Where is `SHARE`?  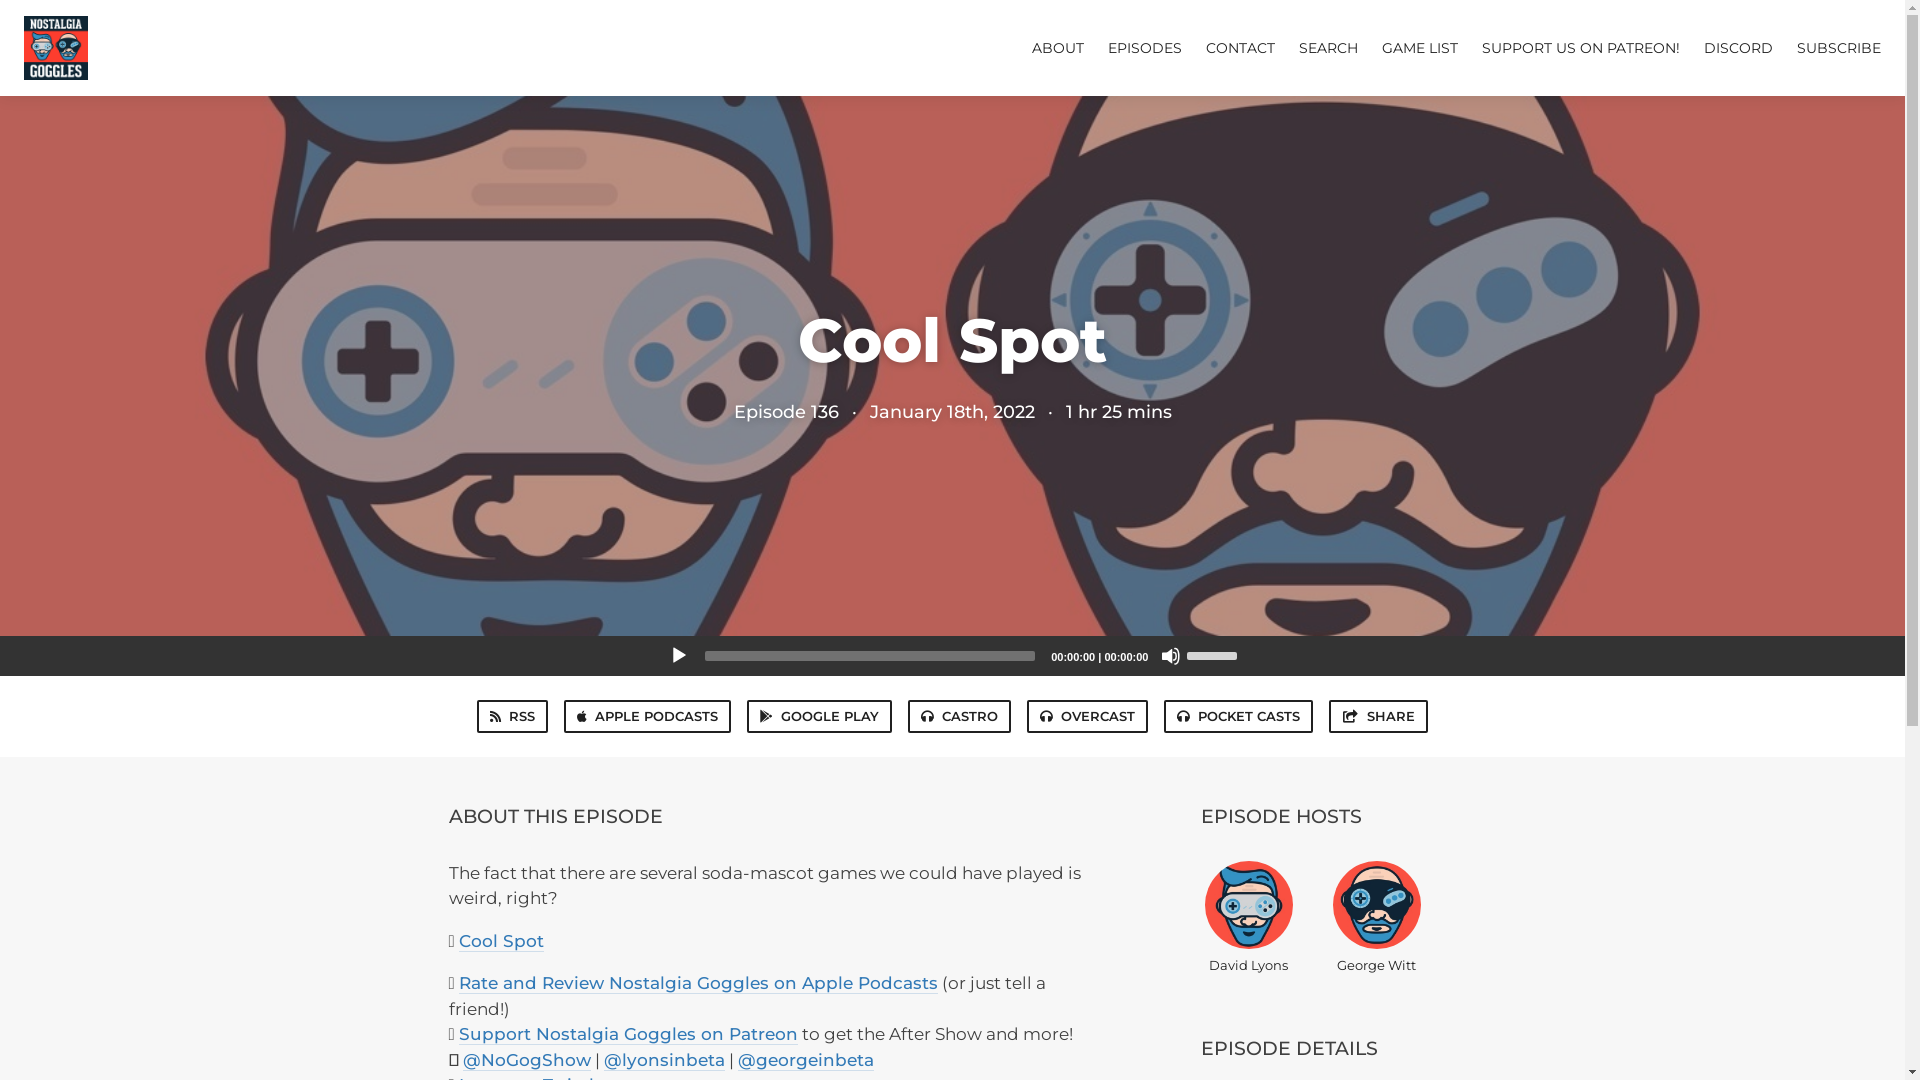 SHARE is located at coordinates (1378, 716).